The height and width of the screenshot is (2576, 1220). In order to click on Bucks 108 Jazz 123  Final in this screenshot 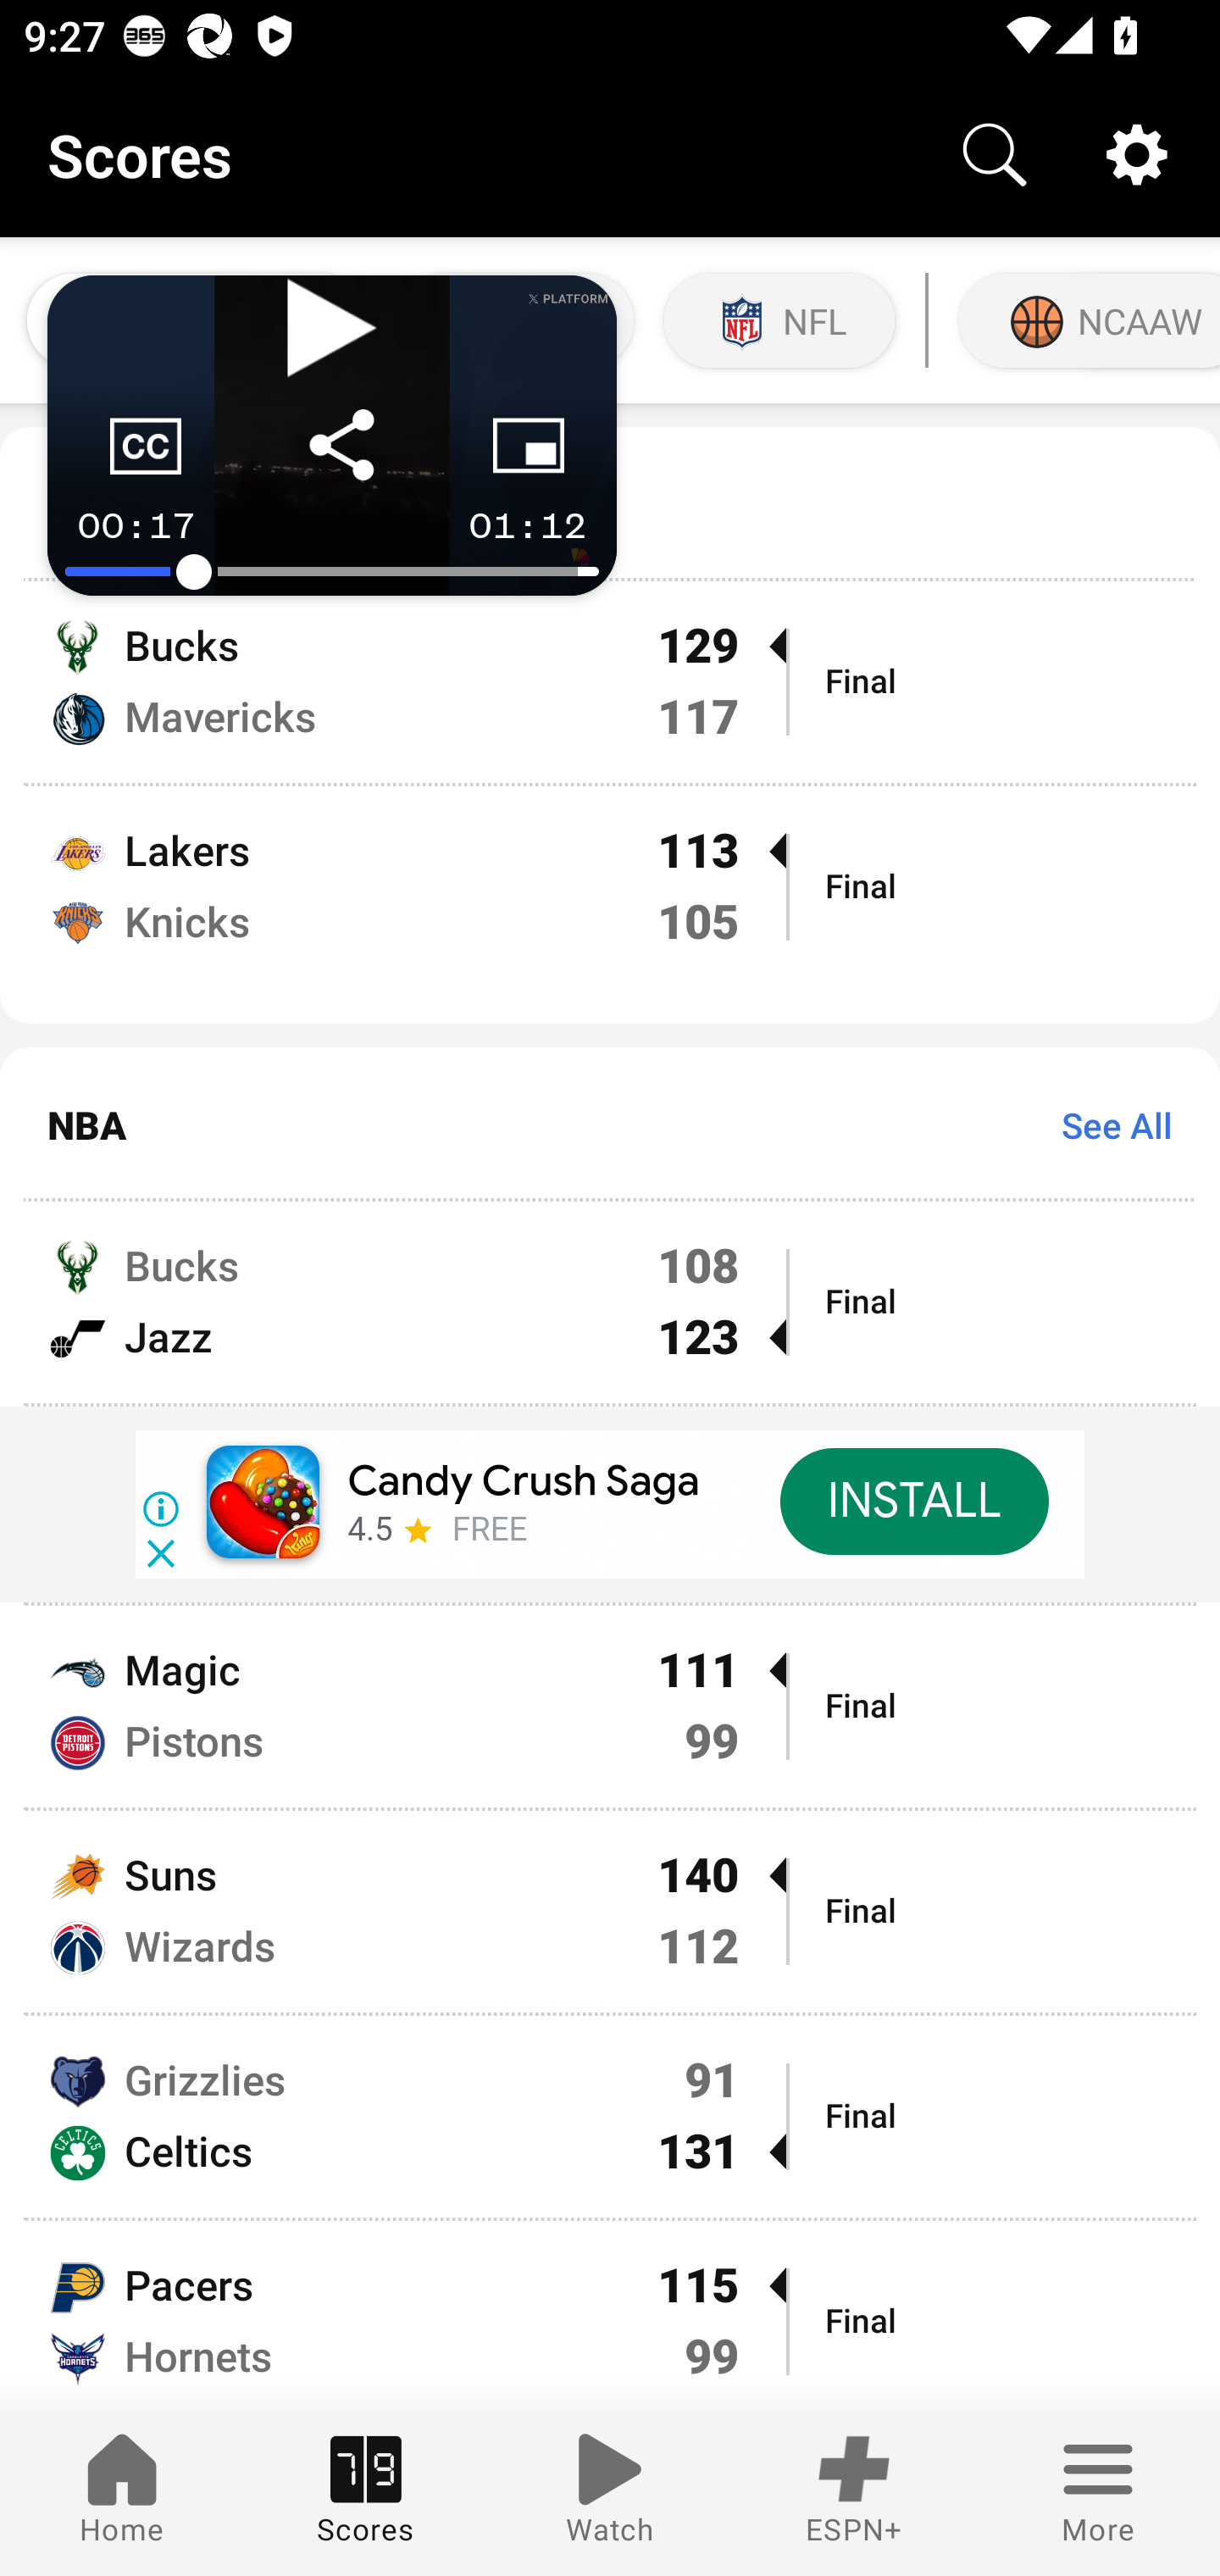, I will do `click(610, 1302)`.